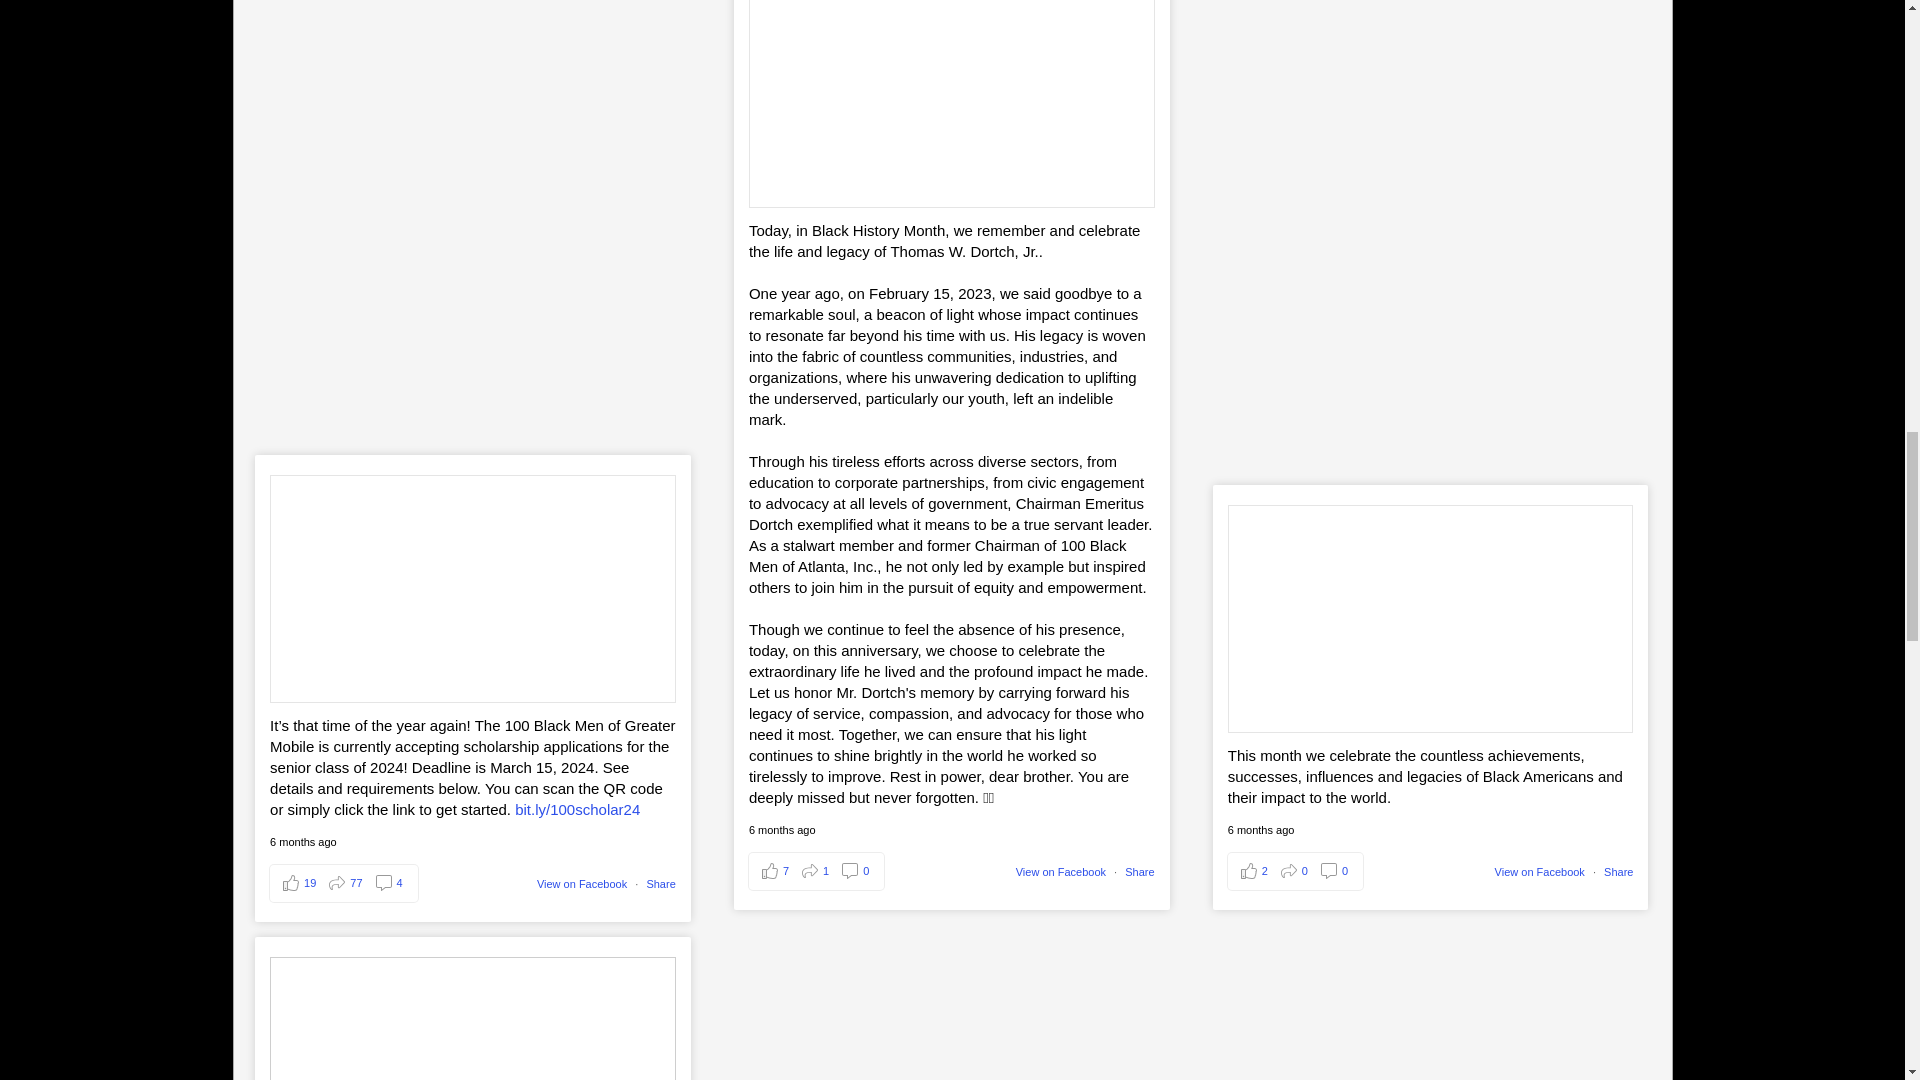 The height and width of the screenshot is (1080, 1920). What do you see at coordinates (1139, 872) in the screenshot?
I see `Share` at bounding box center [1139, 872].